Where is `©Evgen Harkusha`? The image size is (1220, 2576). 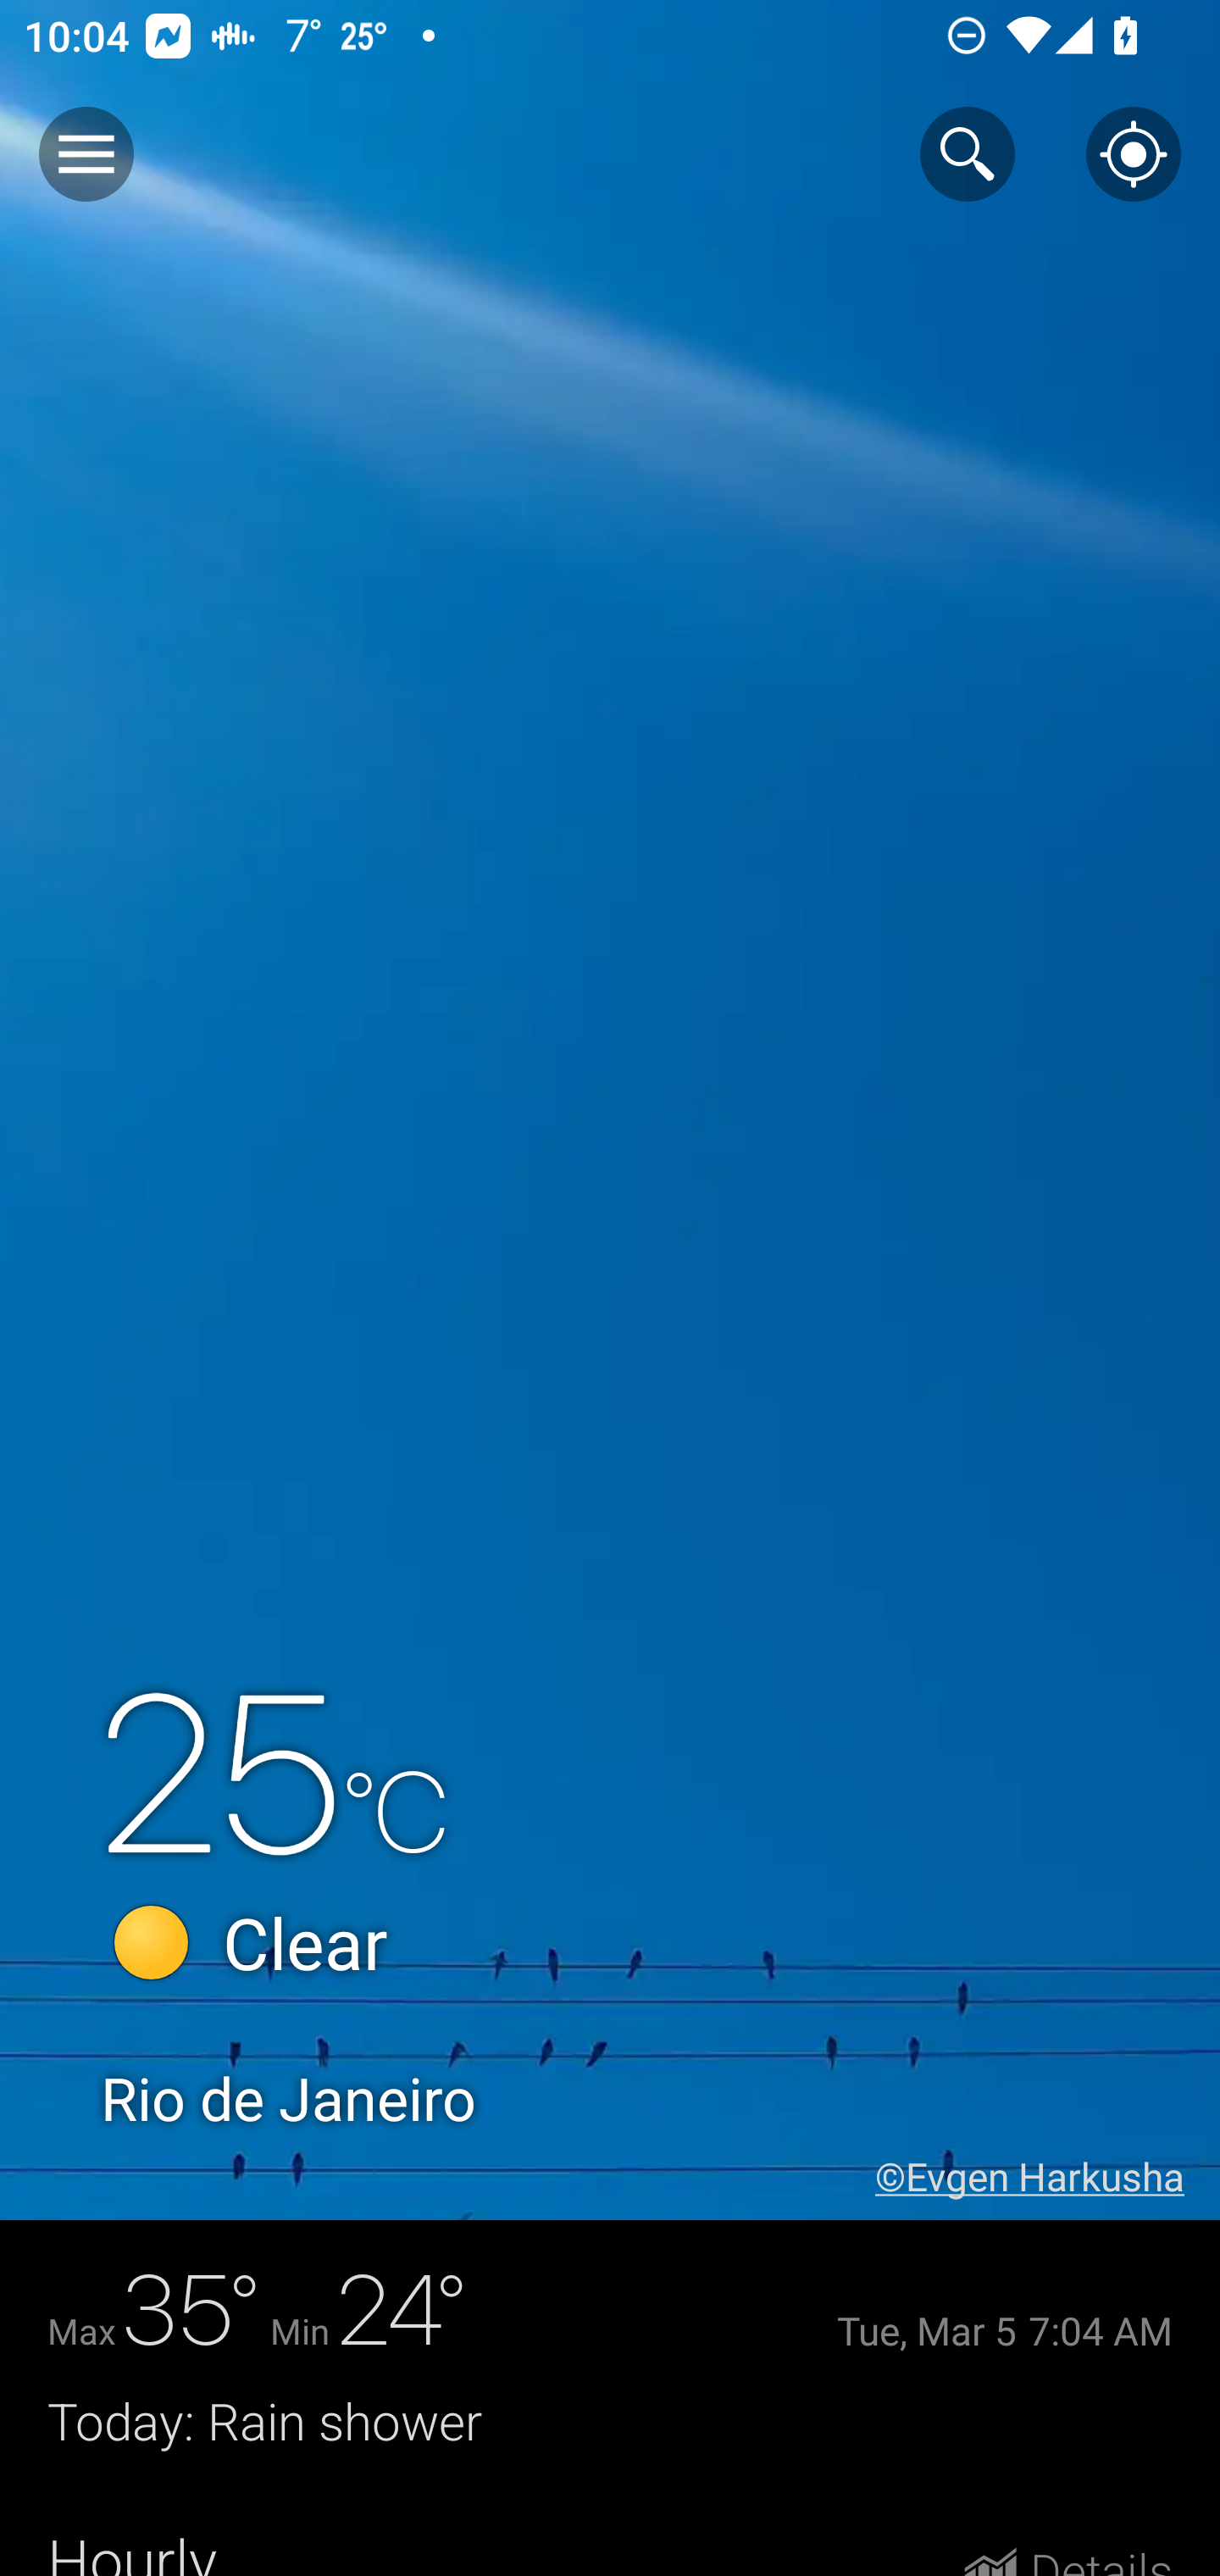
©Evgen Harkusha is located at coordinates (1047, 2176).